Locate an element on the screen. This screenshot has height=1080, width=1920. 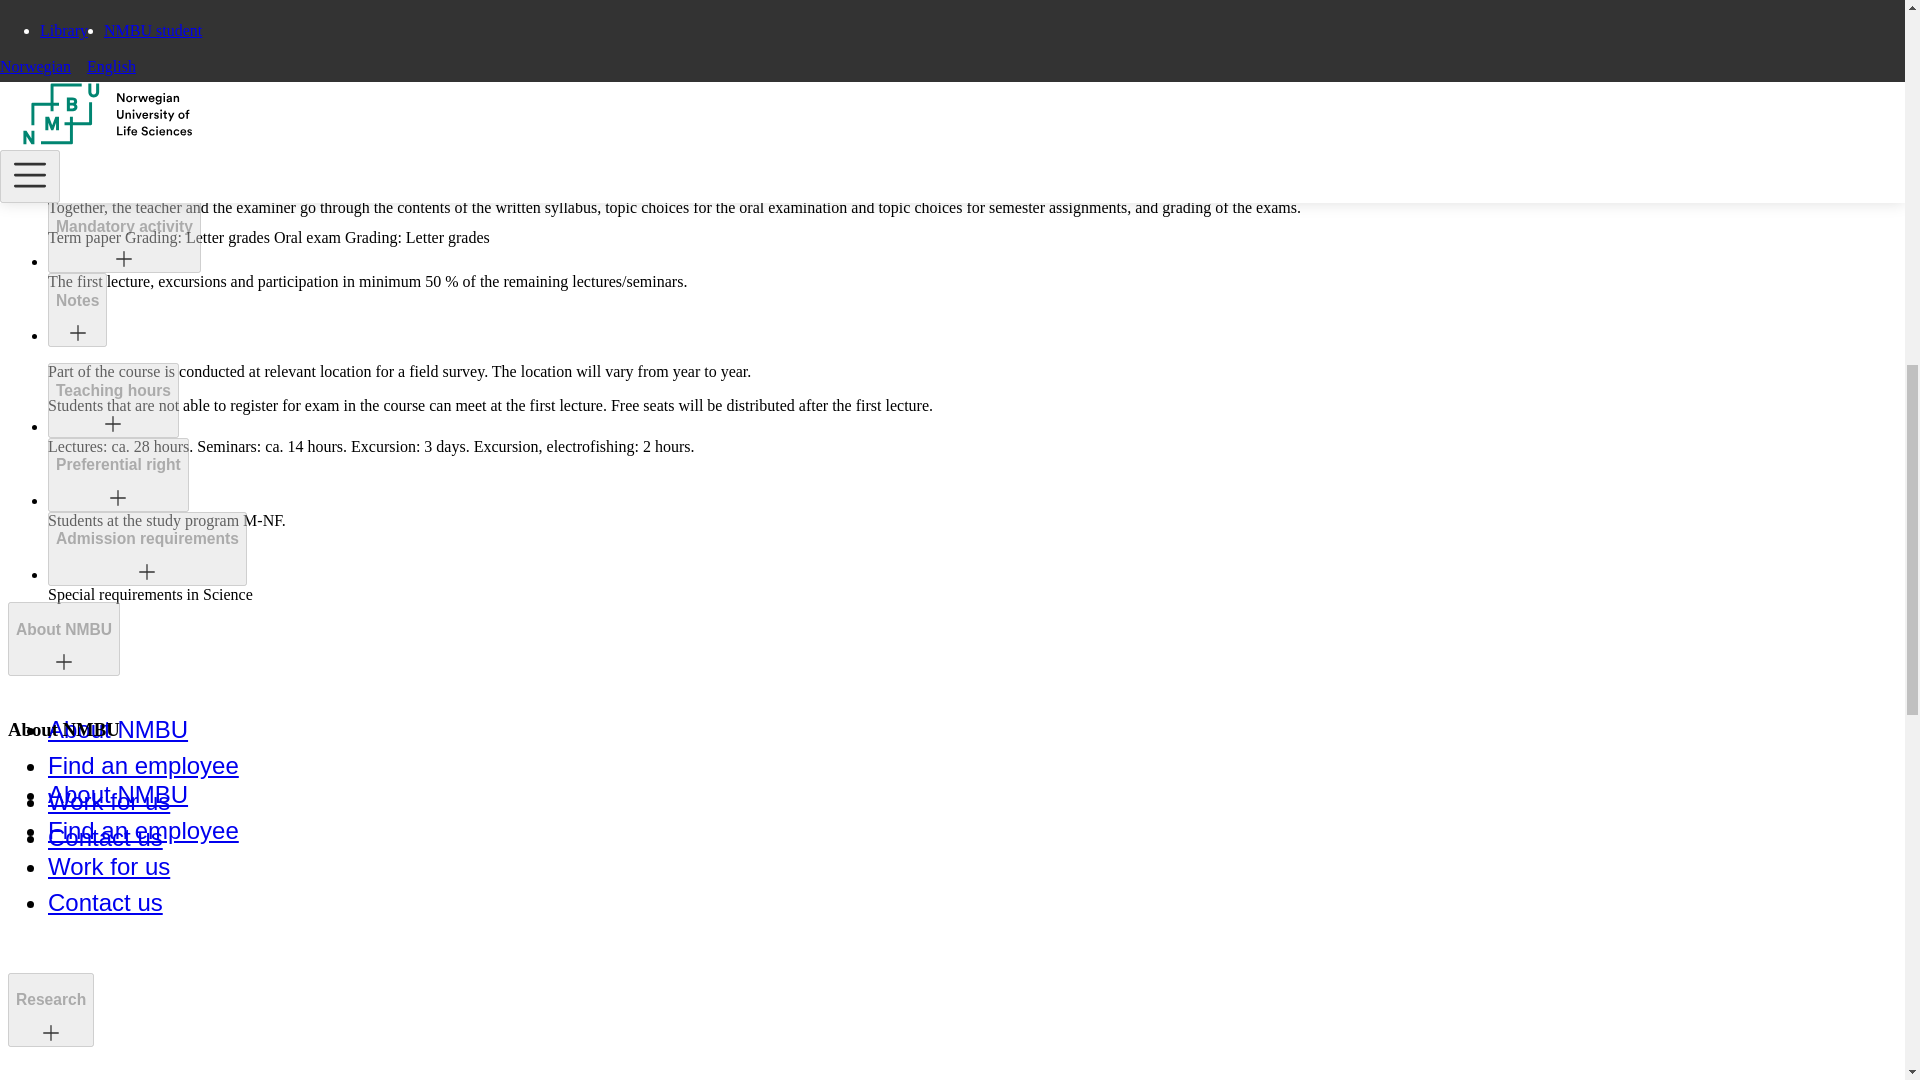
Research is located at coordinates (50, 1000).